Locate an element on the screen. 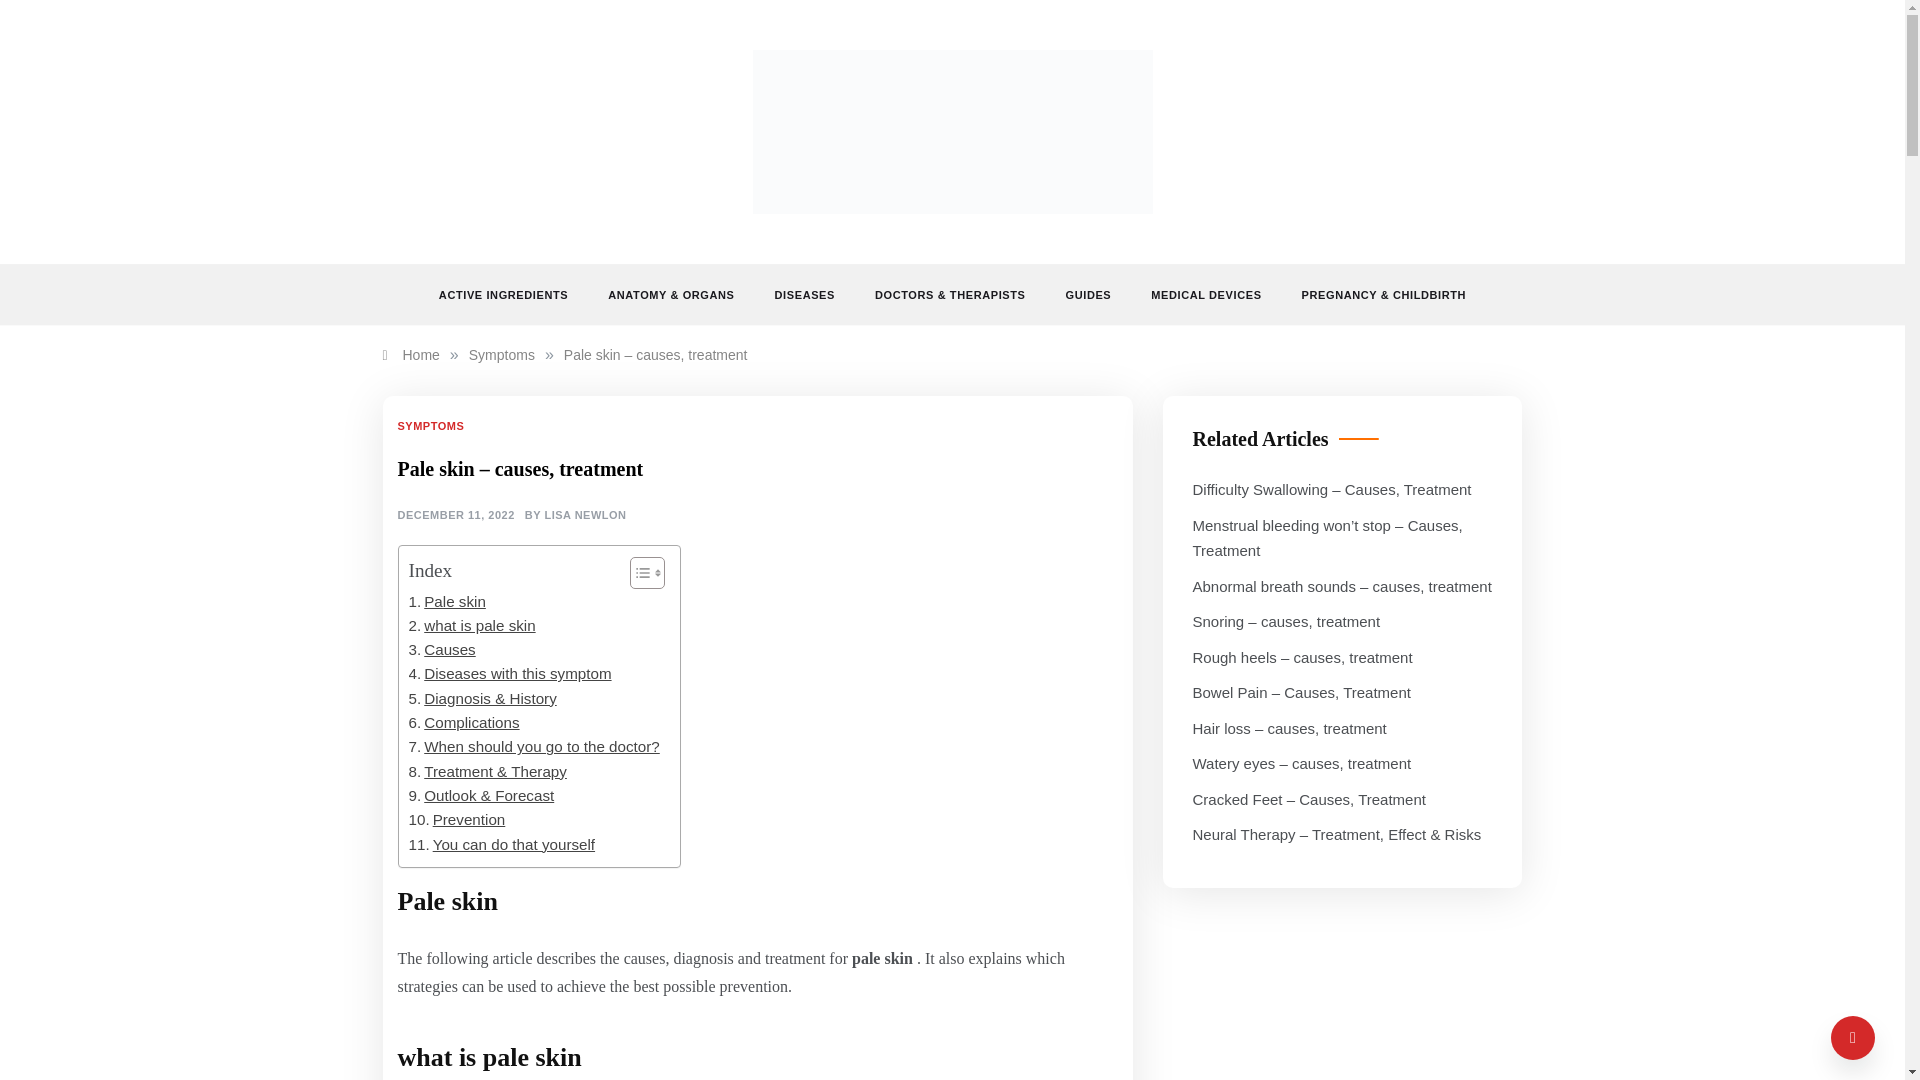  Diseases with this symptom is located at coordinates (508, 674).